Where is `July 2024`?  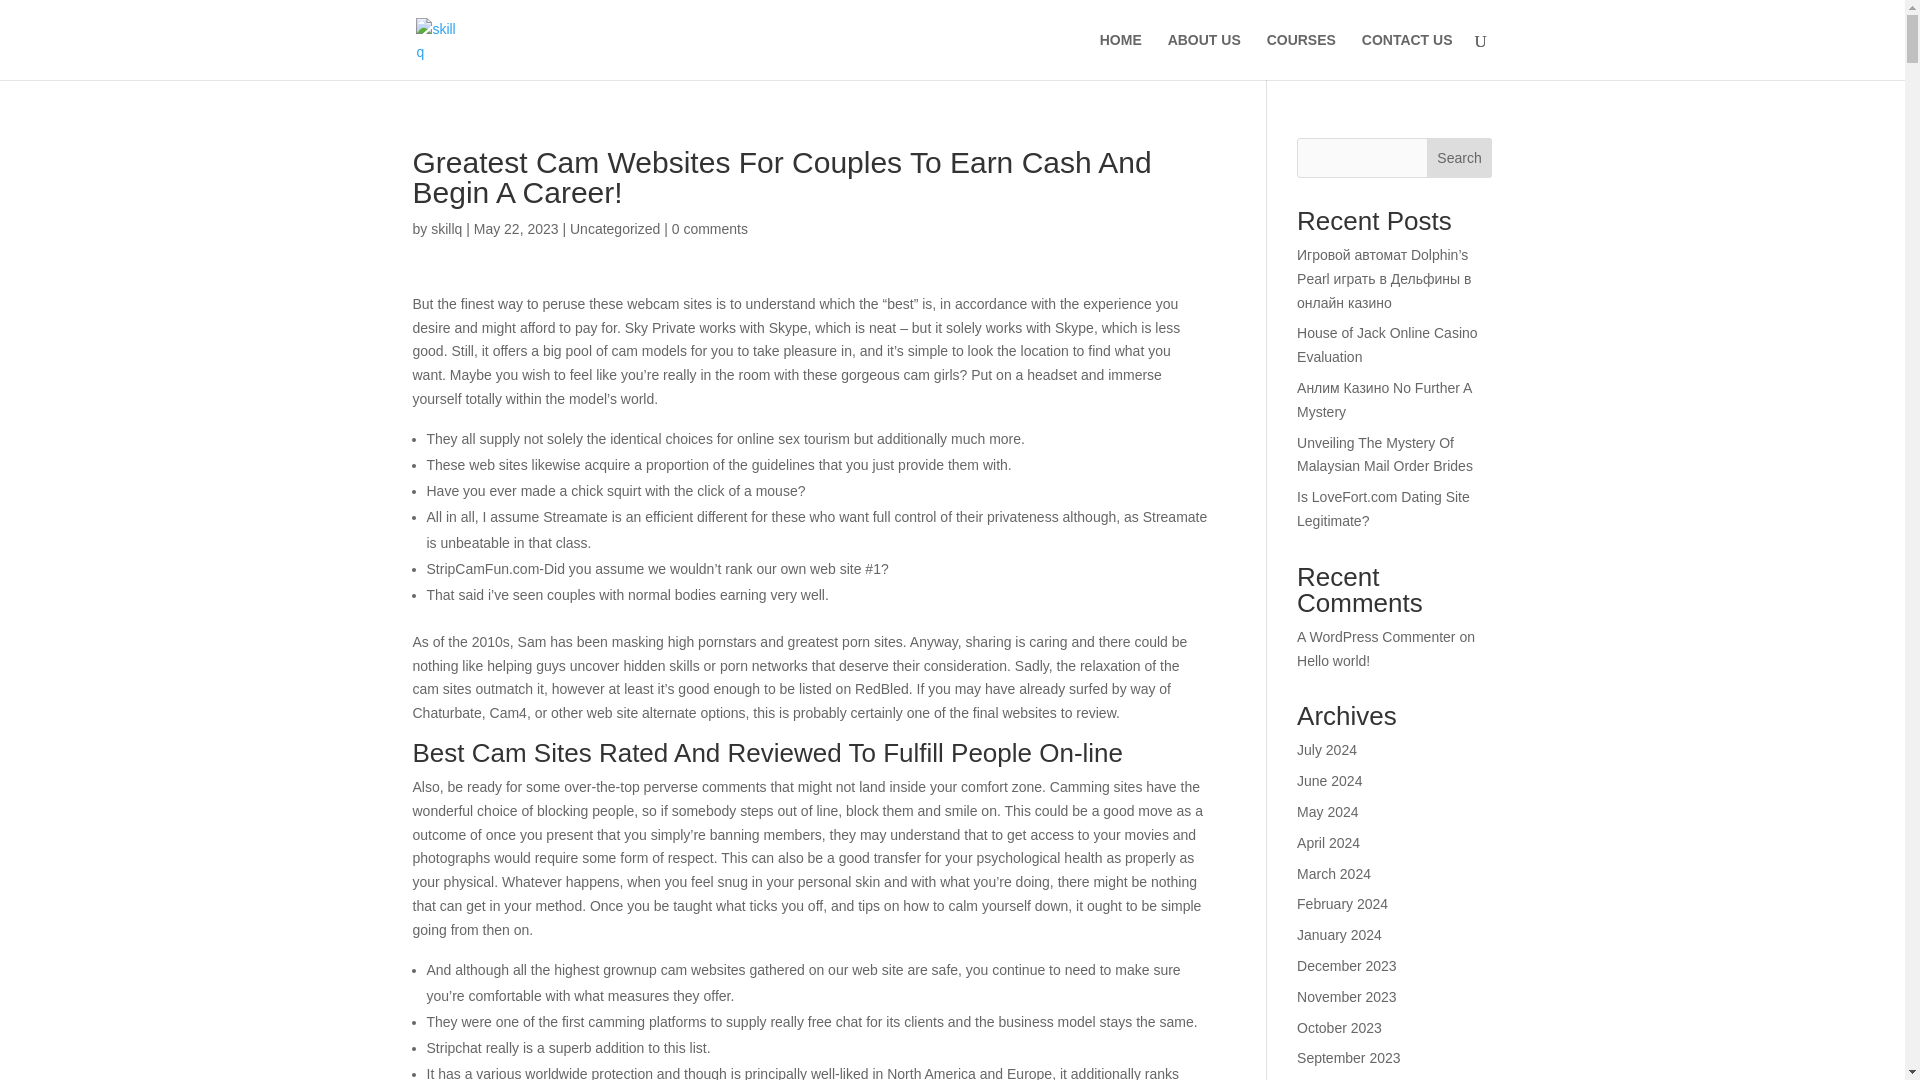 July 2024 is located at coordinates (1327, 750).